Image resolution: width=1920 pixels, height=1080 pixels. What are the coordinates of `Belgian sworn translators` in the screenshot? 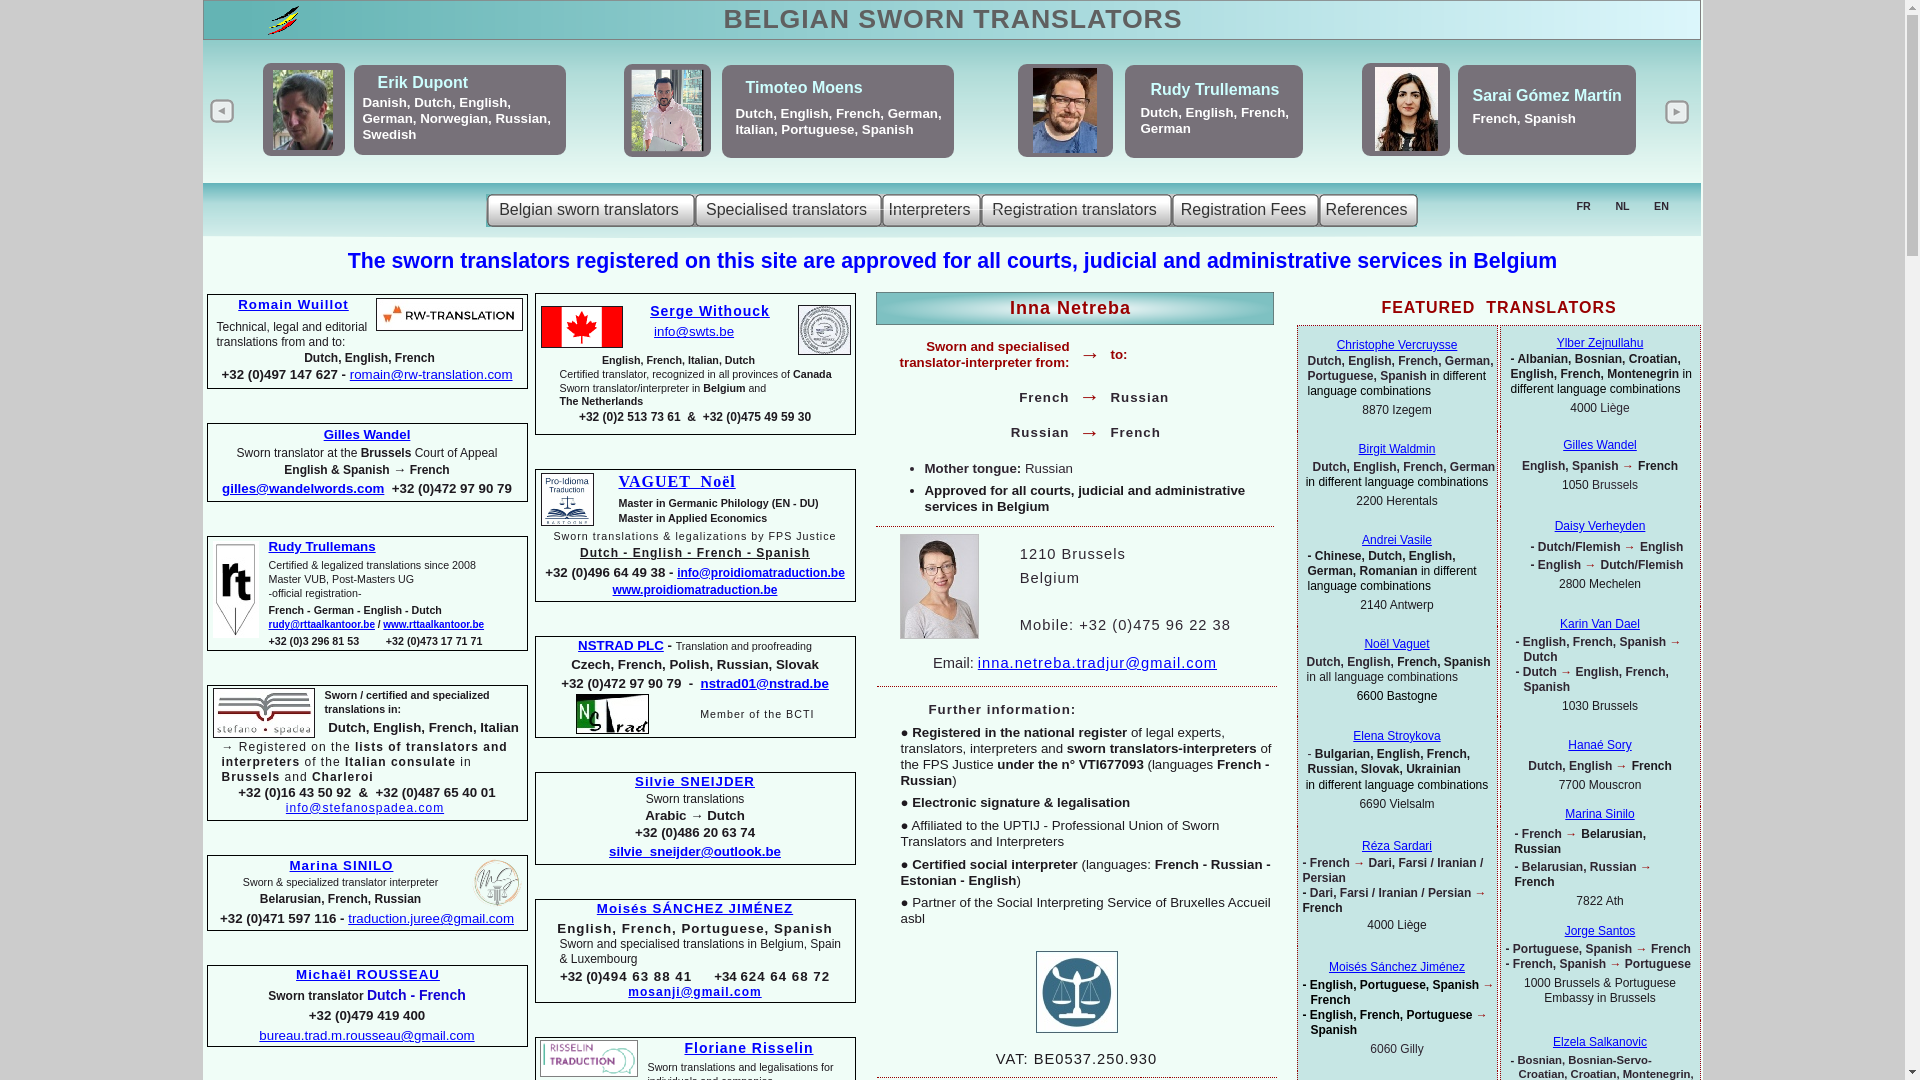 It's located at (590, 210).